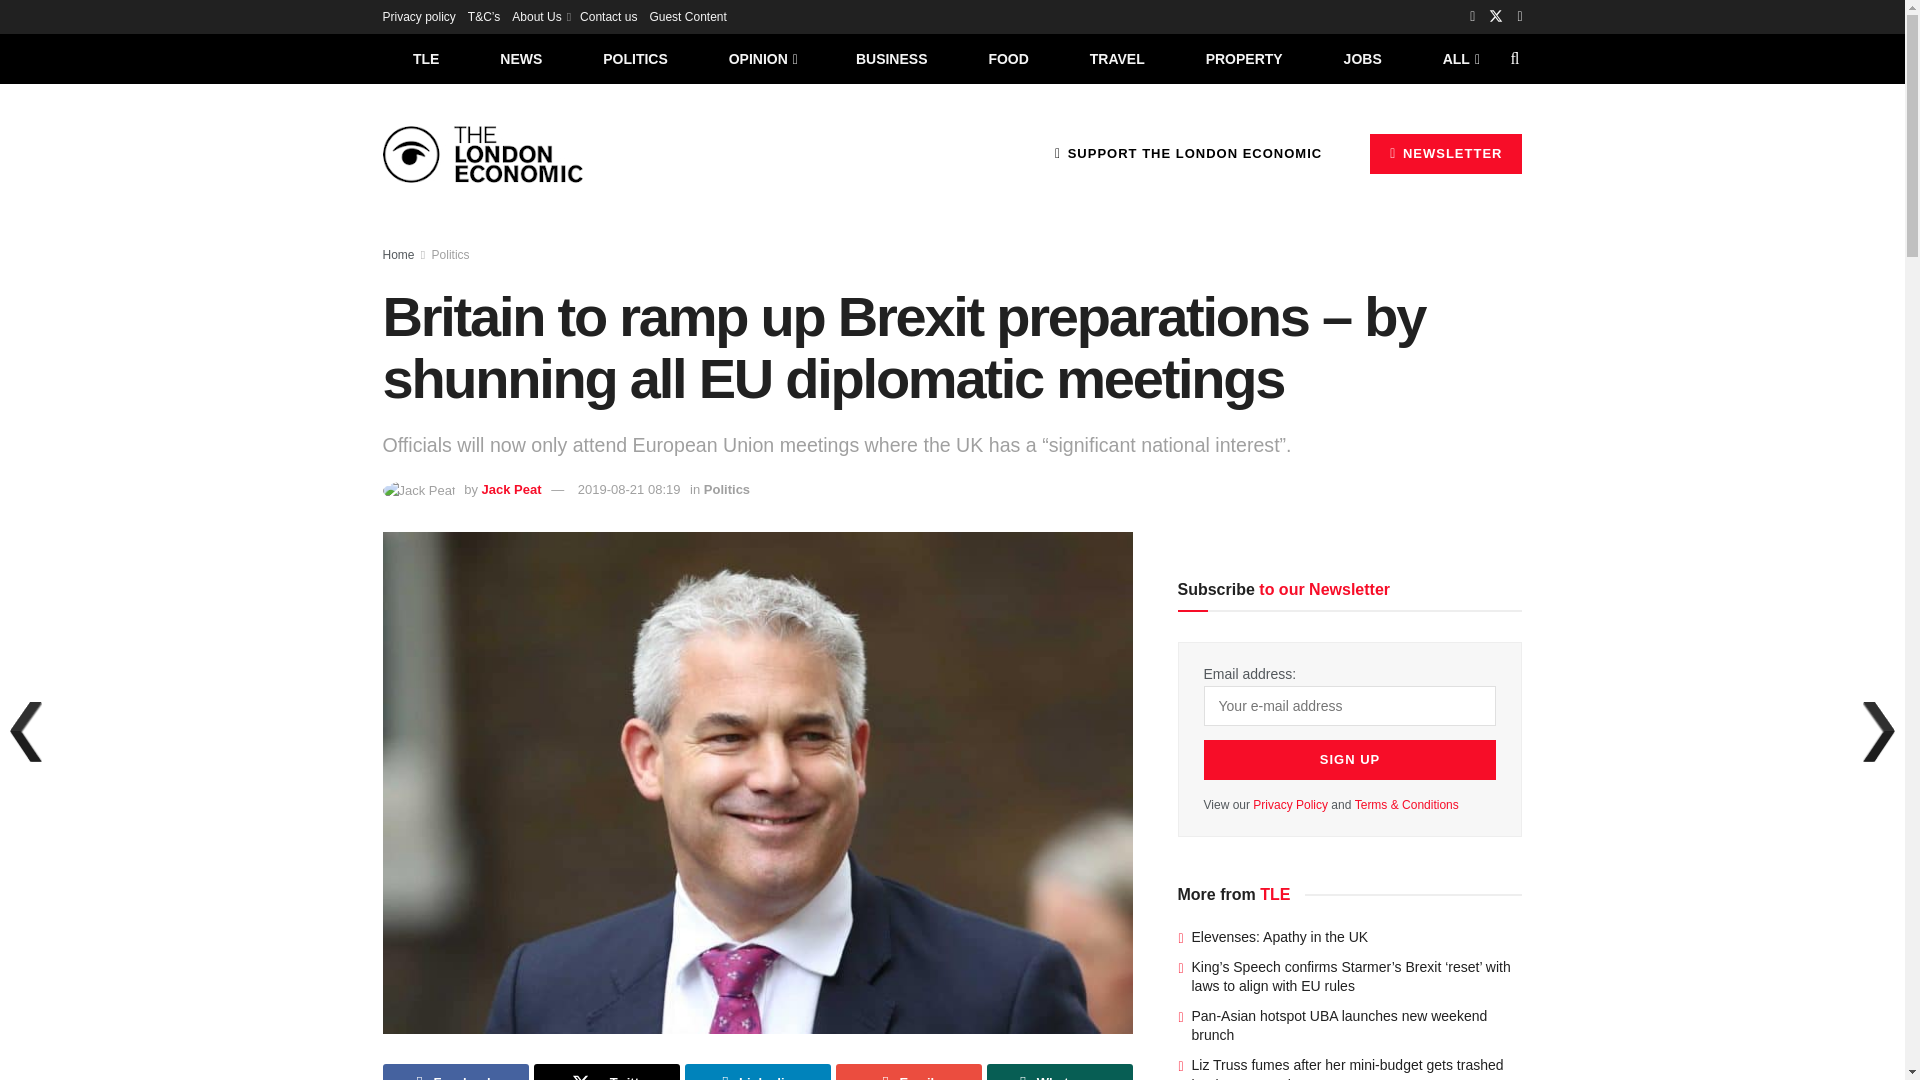 This screenshot has width=1920, height=1080. Describe the element at coordinates (1446, 153) in the screenshot. I see `NEWSLETTER` at that location.